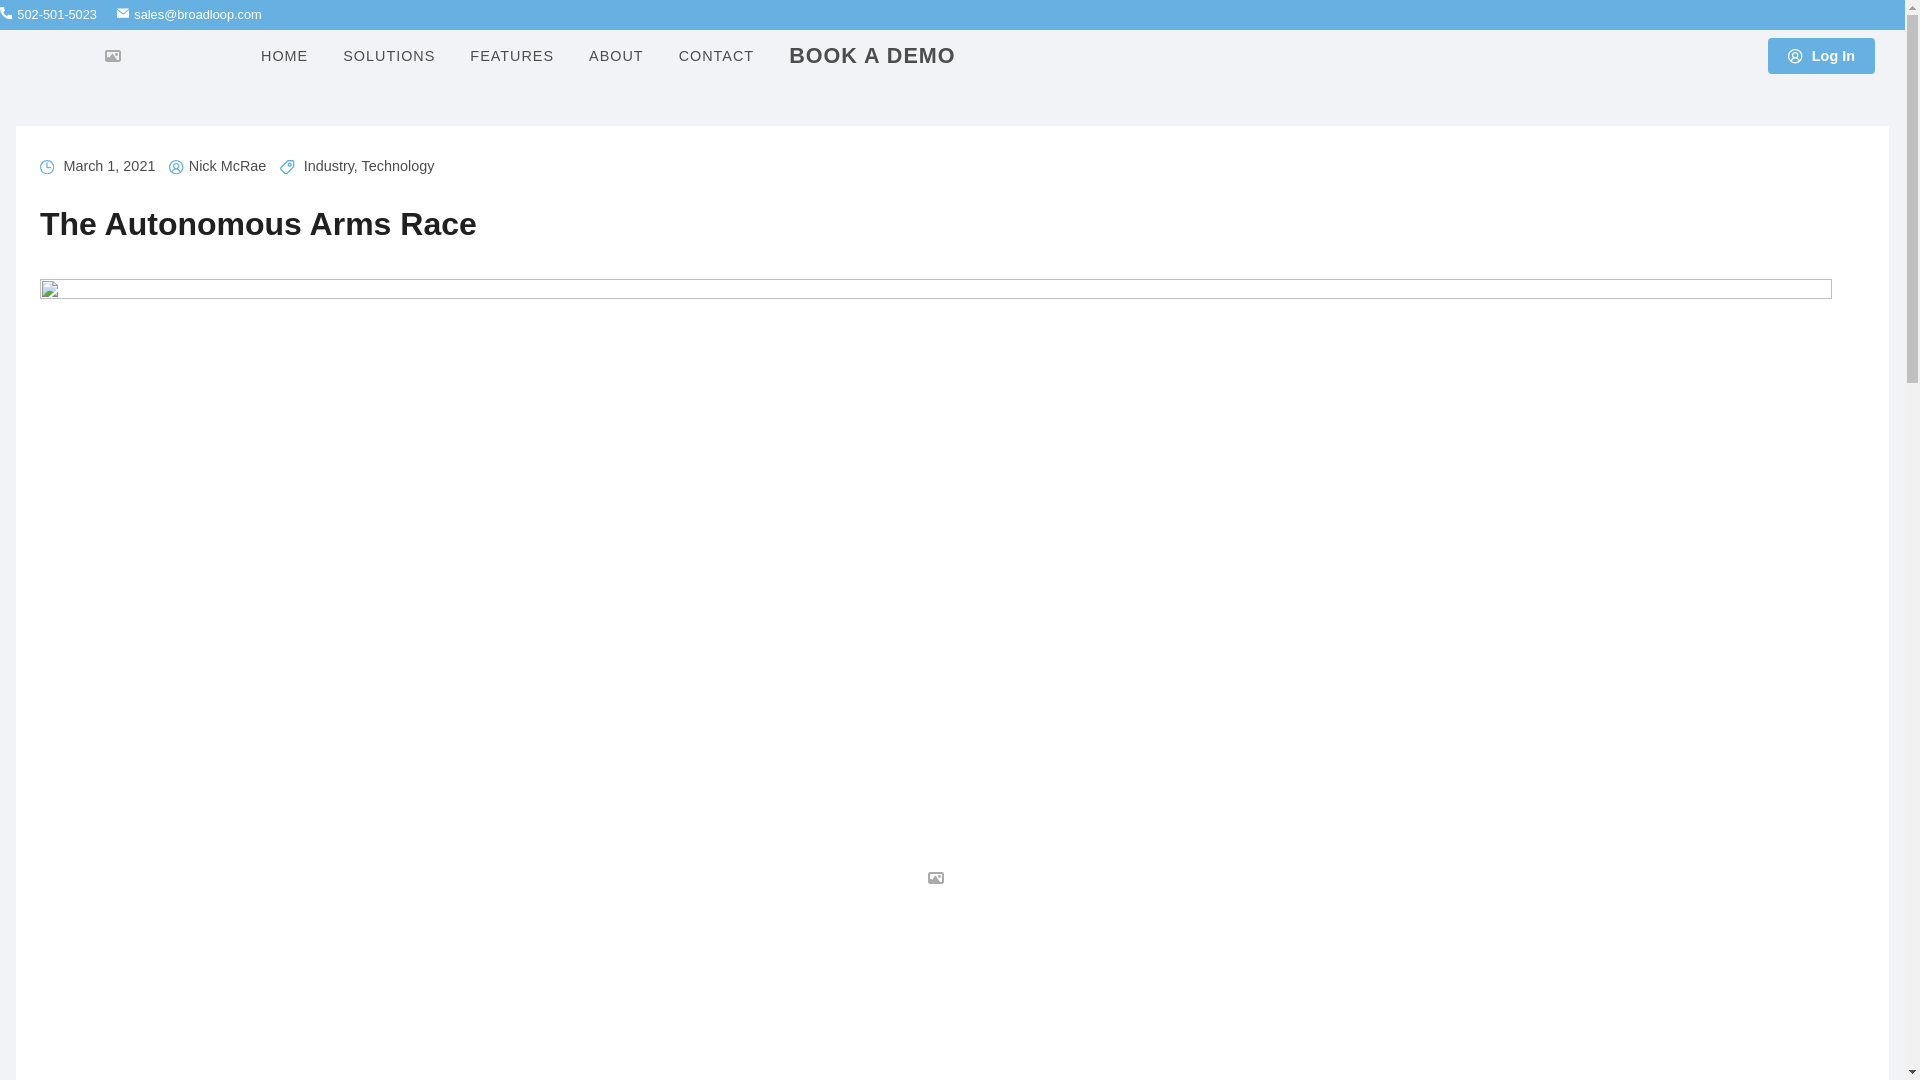 The height and width of the screenshot is (1080, 1920). I want to click on March 1, 2021, so click(109, 165).